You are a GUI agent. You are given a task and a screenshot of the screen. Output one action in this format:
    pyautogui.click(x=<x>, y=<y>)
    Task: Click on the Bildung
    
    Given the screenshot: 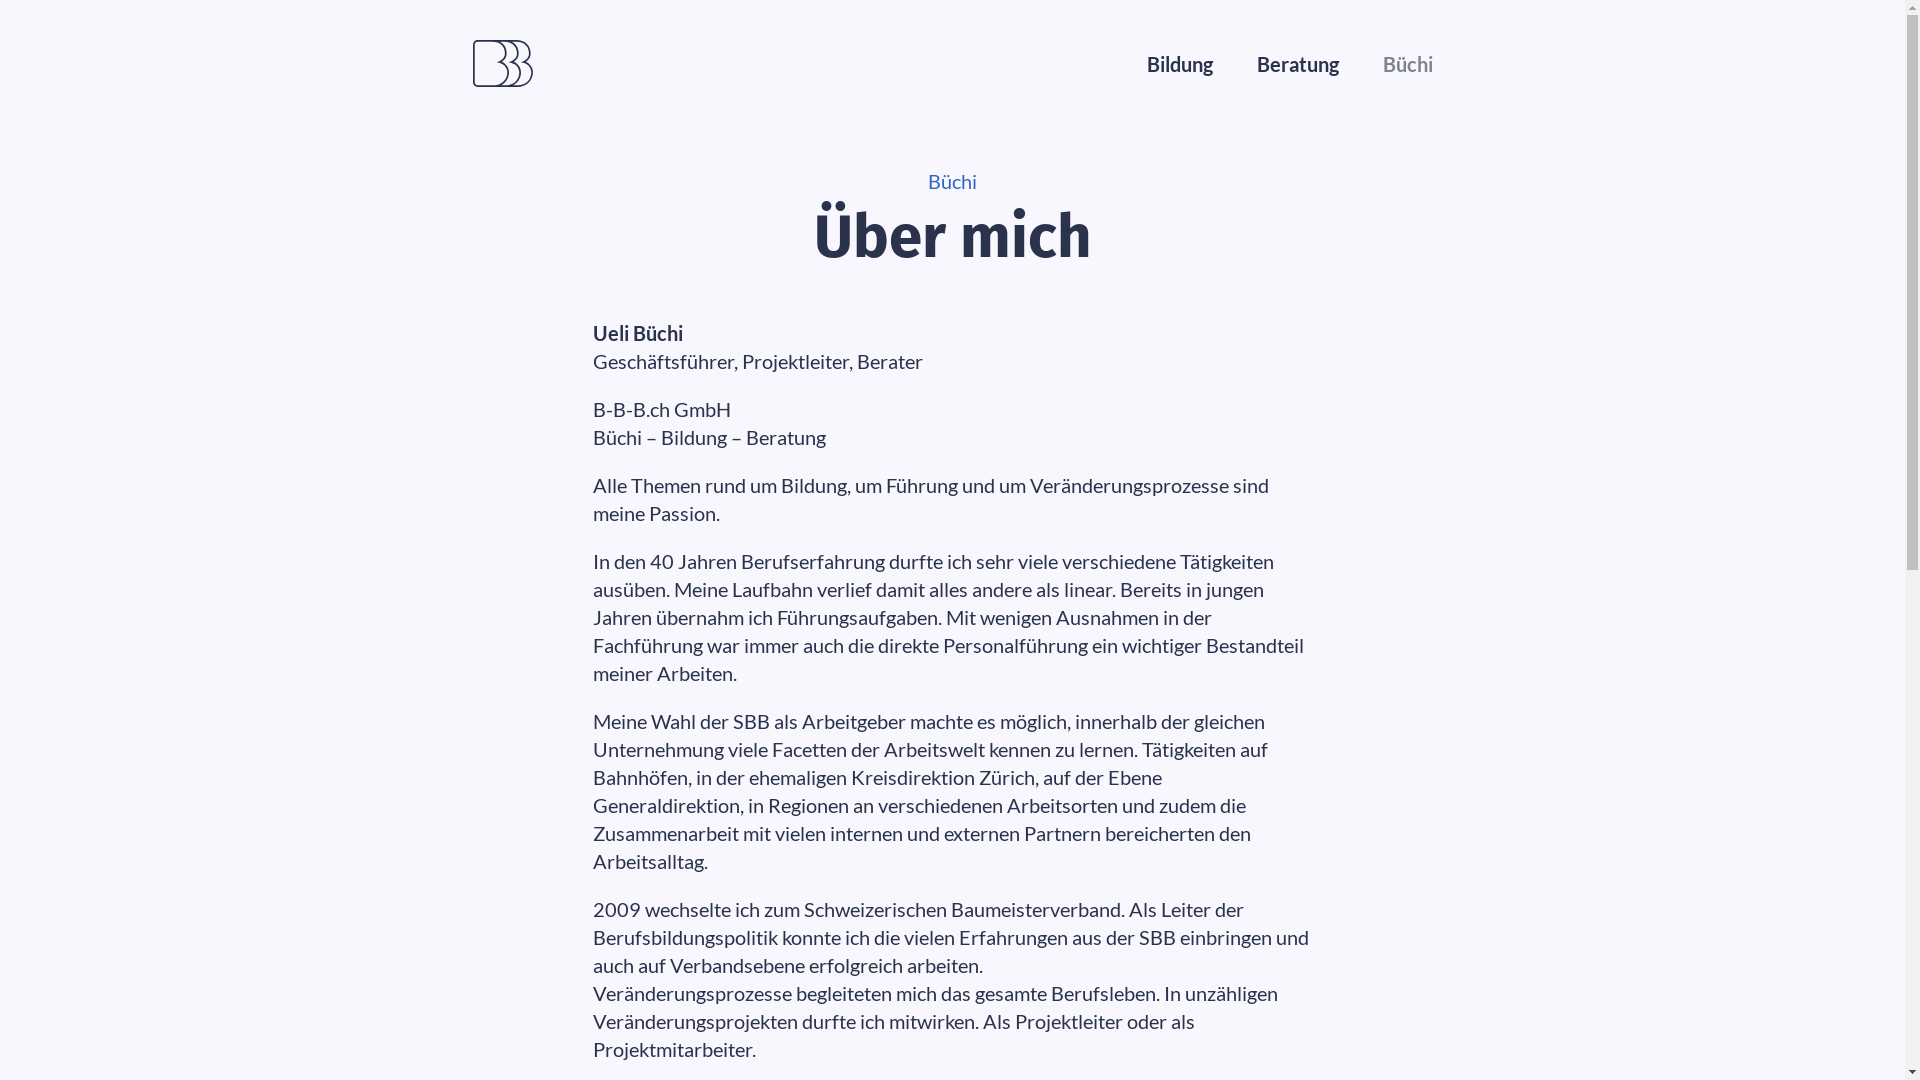 What is the action you would take?
    pyautogui.click(x=1179, y=64)
    